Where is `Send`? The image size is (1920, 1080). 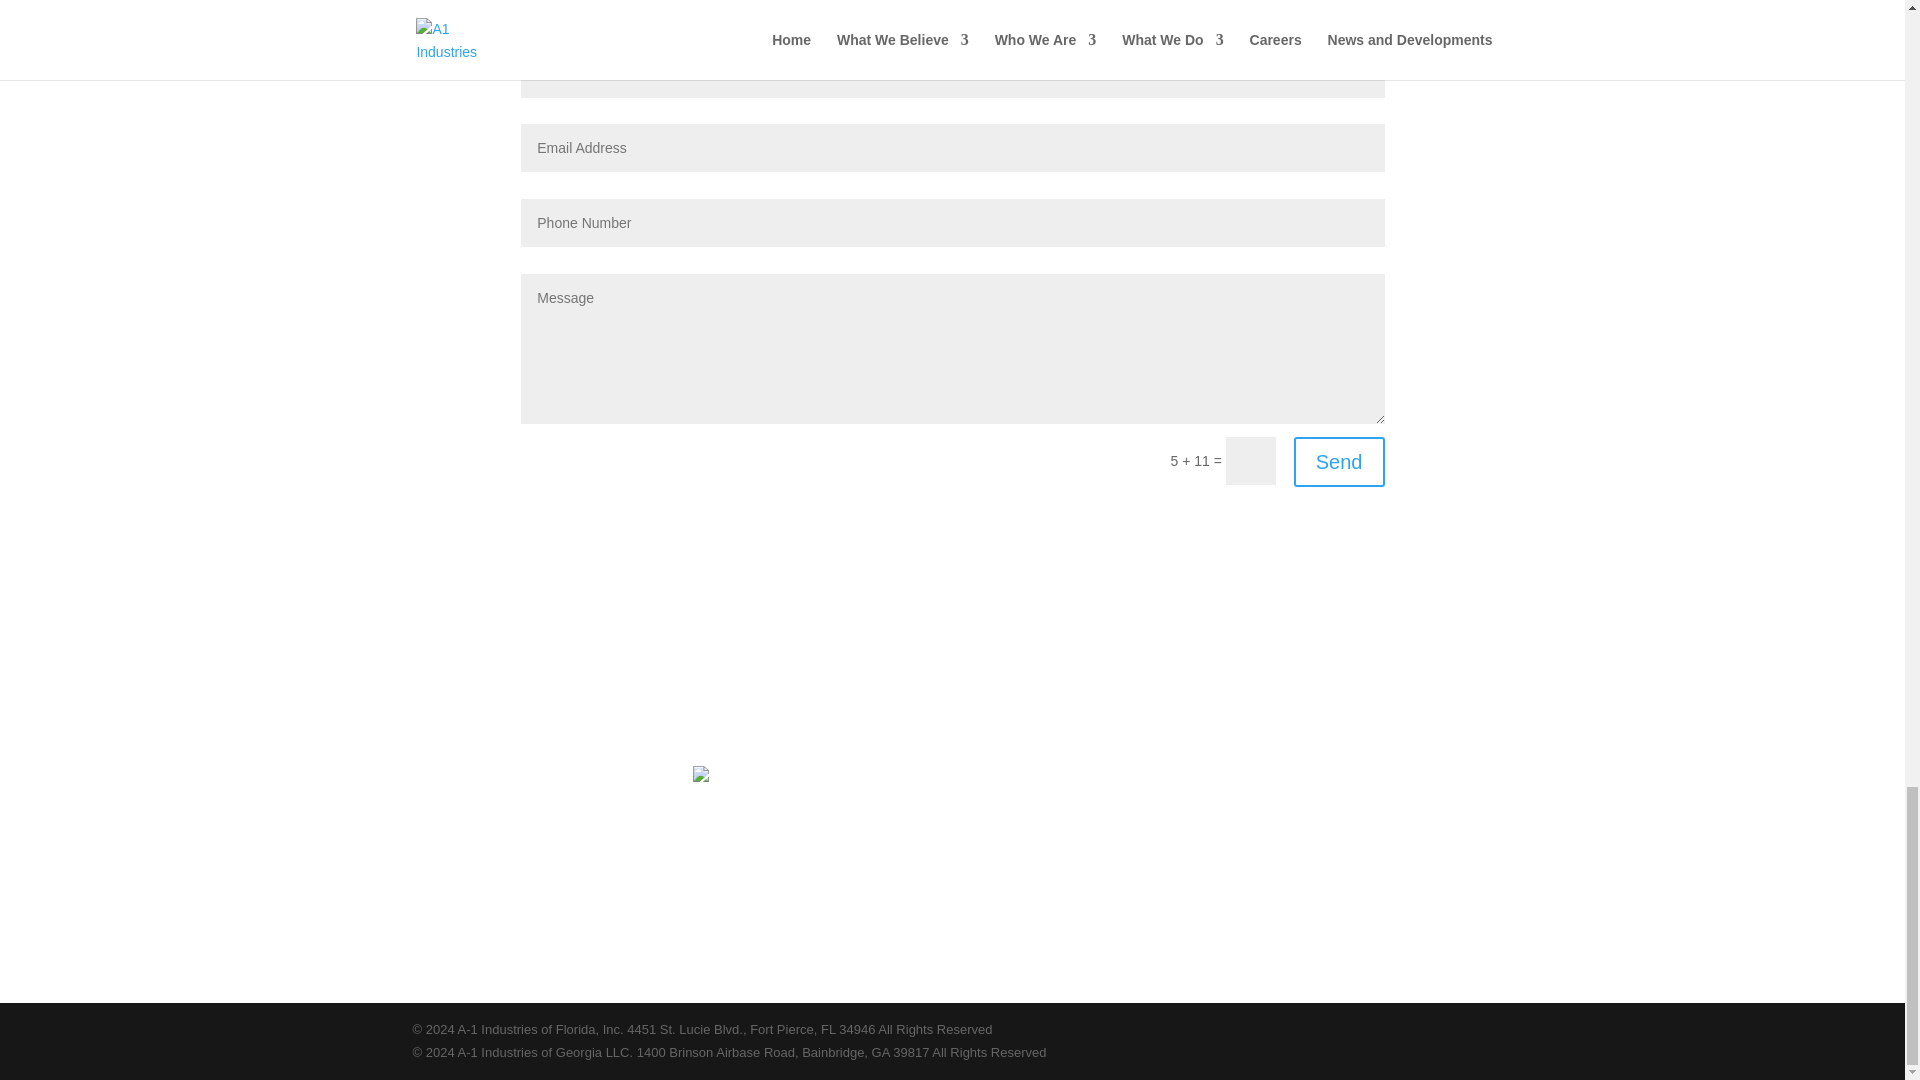 Send is located at coordinates (1339, 462).